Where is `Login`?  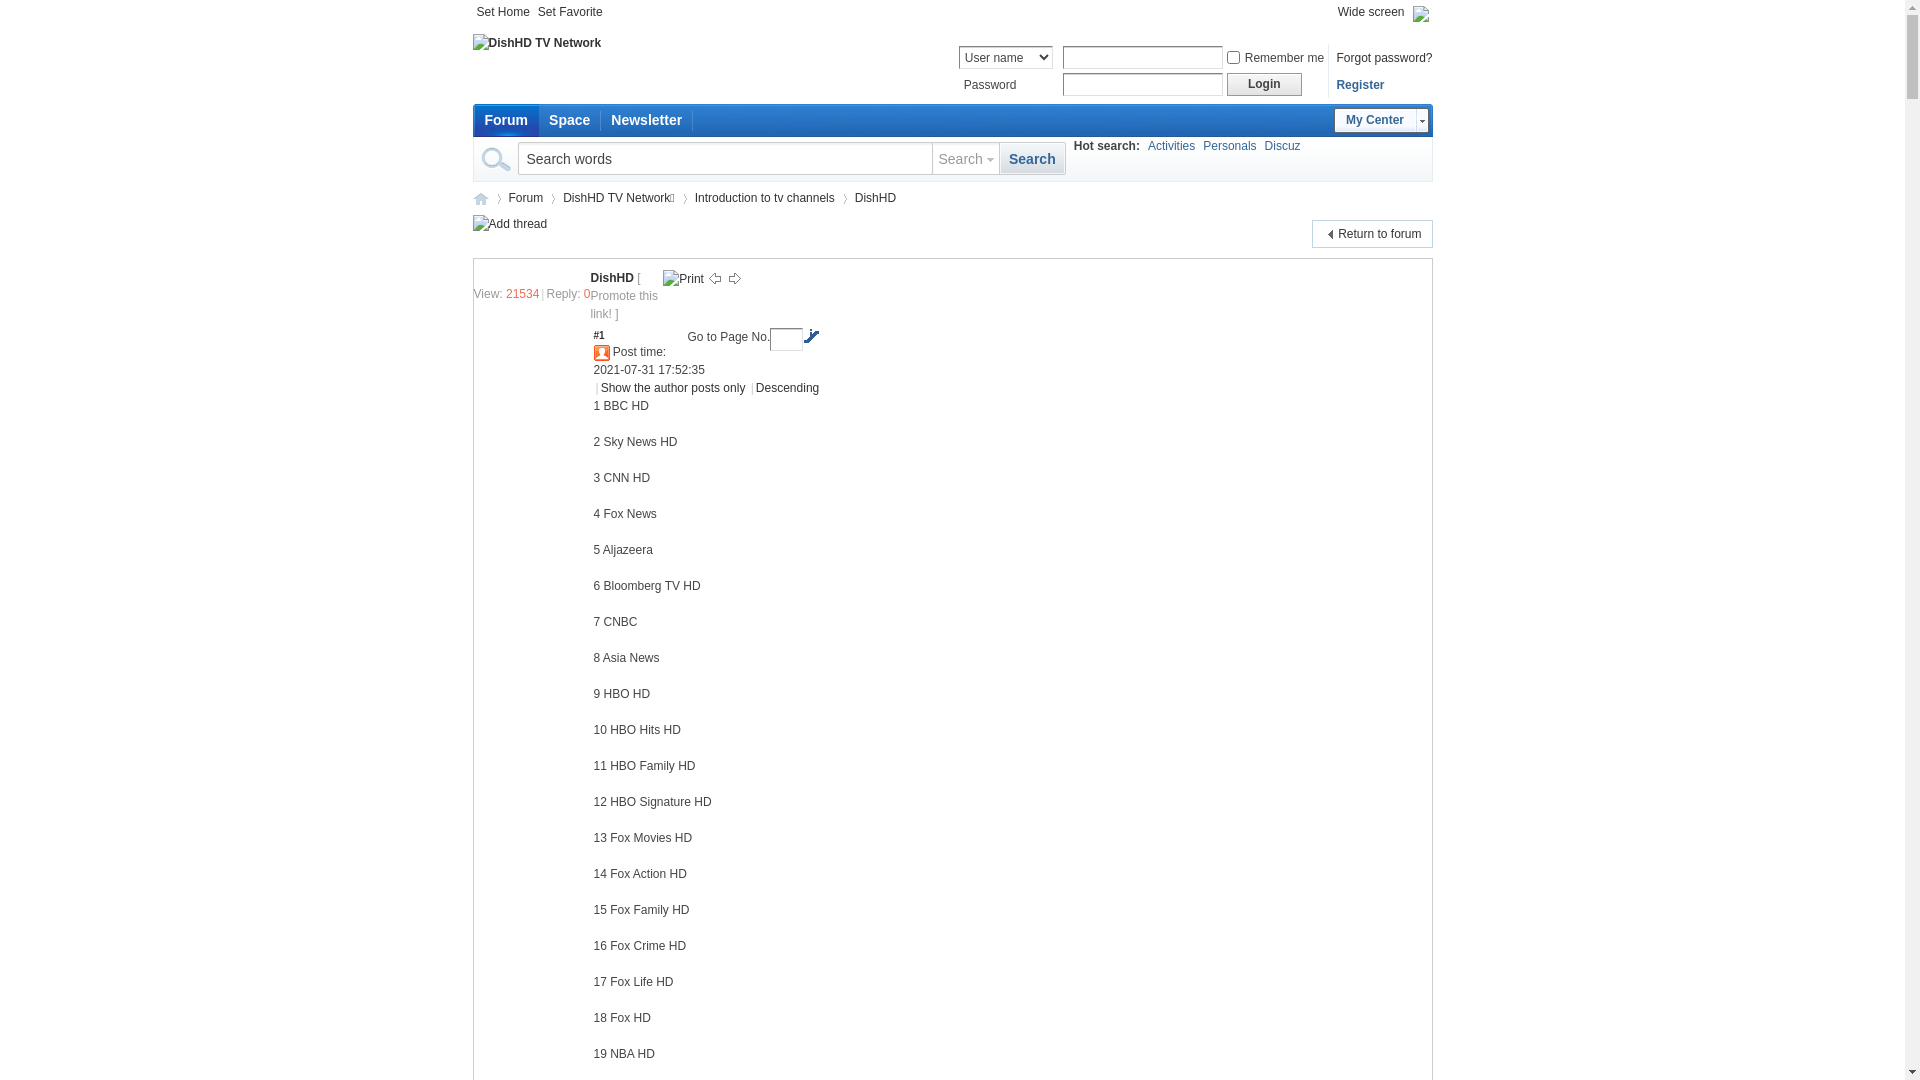 Login is located at coordinates (1264, 84).